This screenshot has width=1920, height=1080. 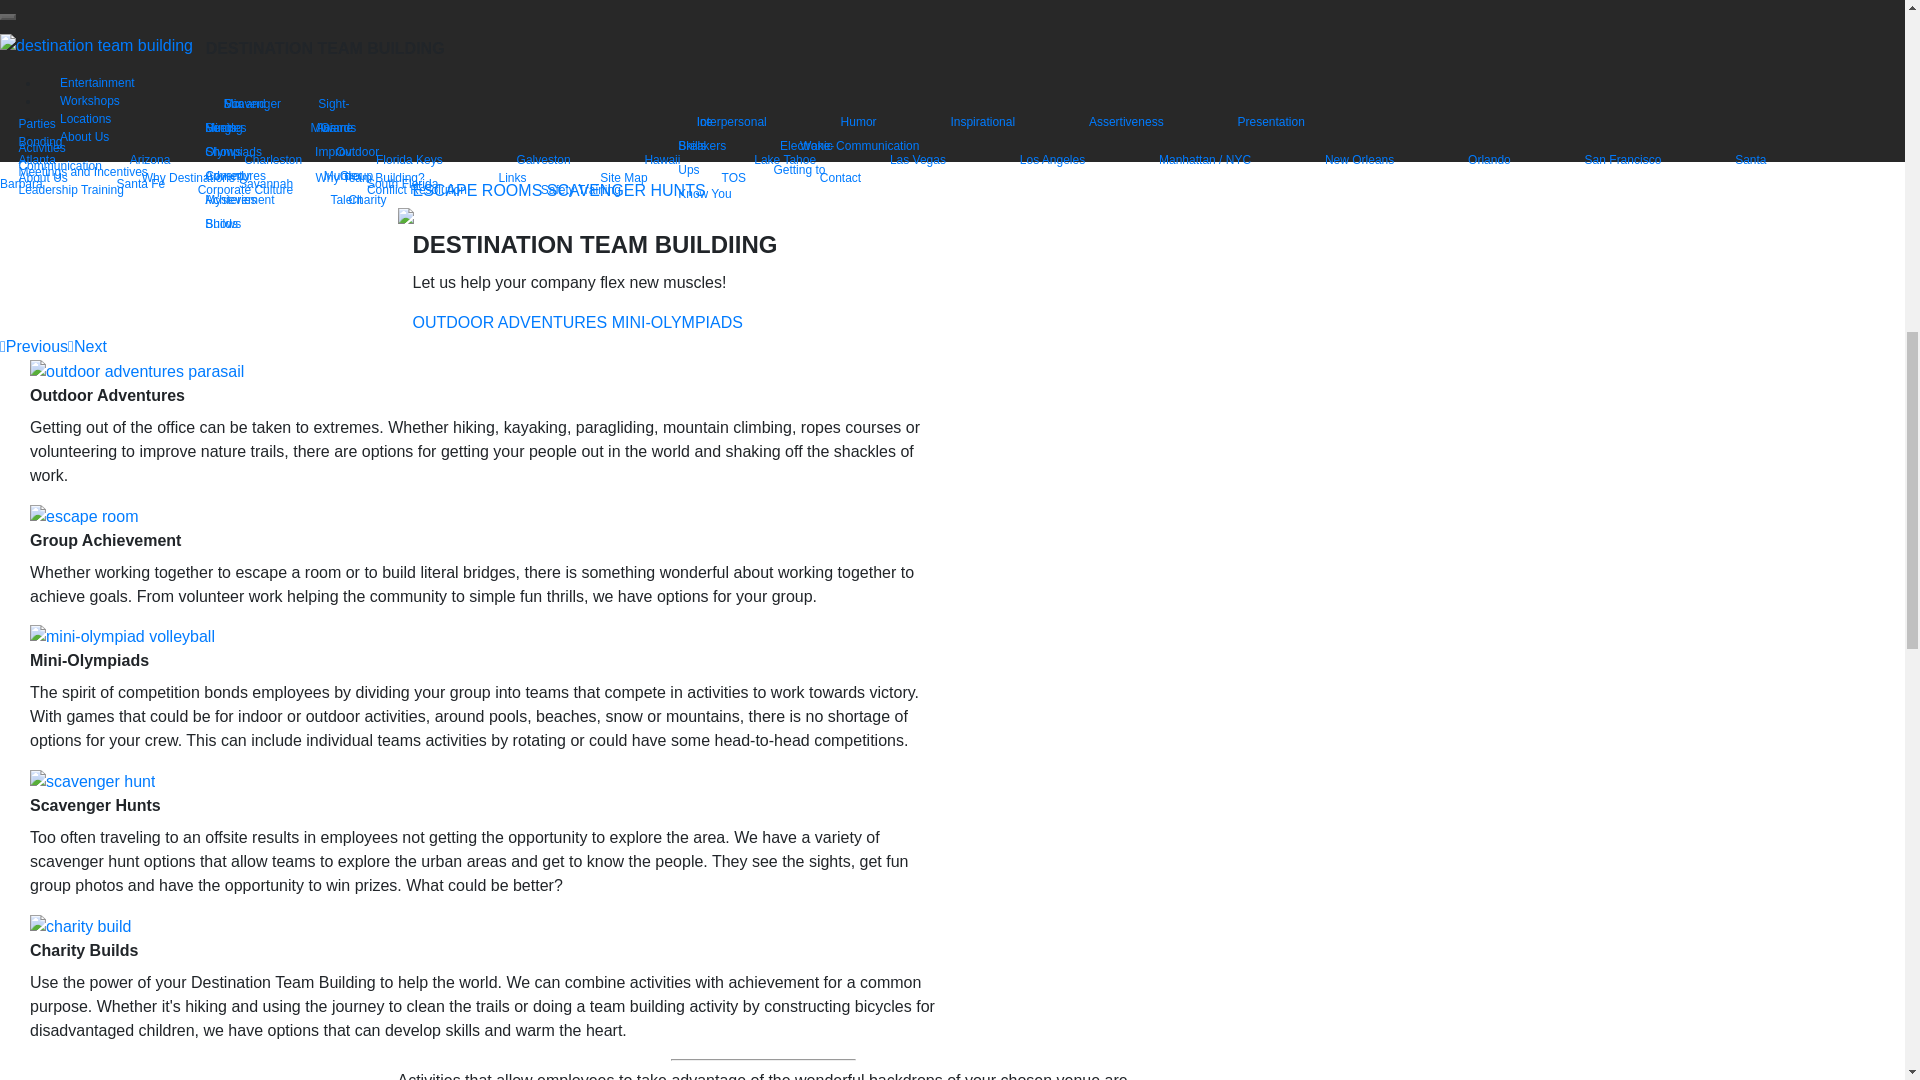 What do you see at coordinates (509, 58) in the screenshot?
I see `OUTDOOR ADVENTURES` at bounding box center [509, 58].